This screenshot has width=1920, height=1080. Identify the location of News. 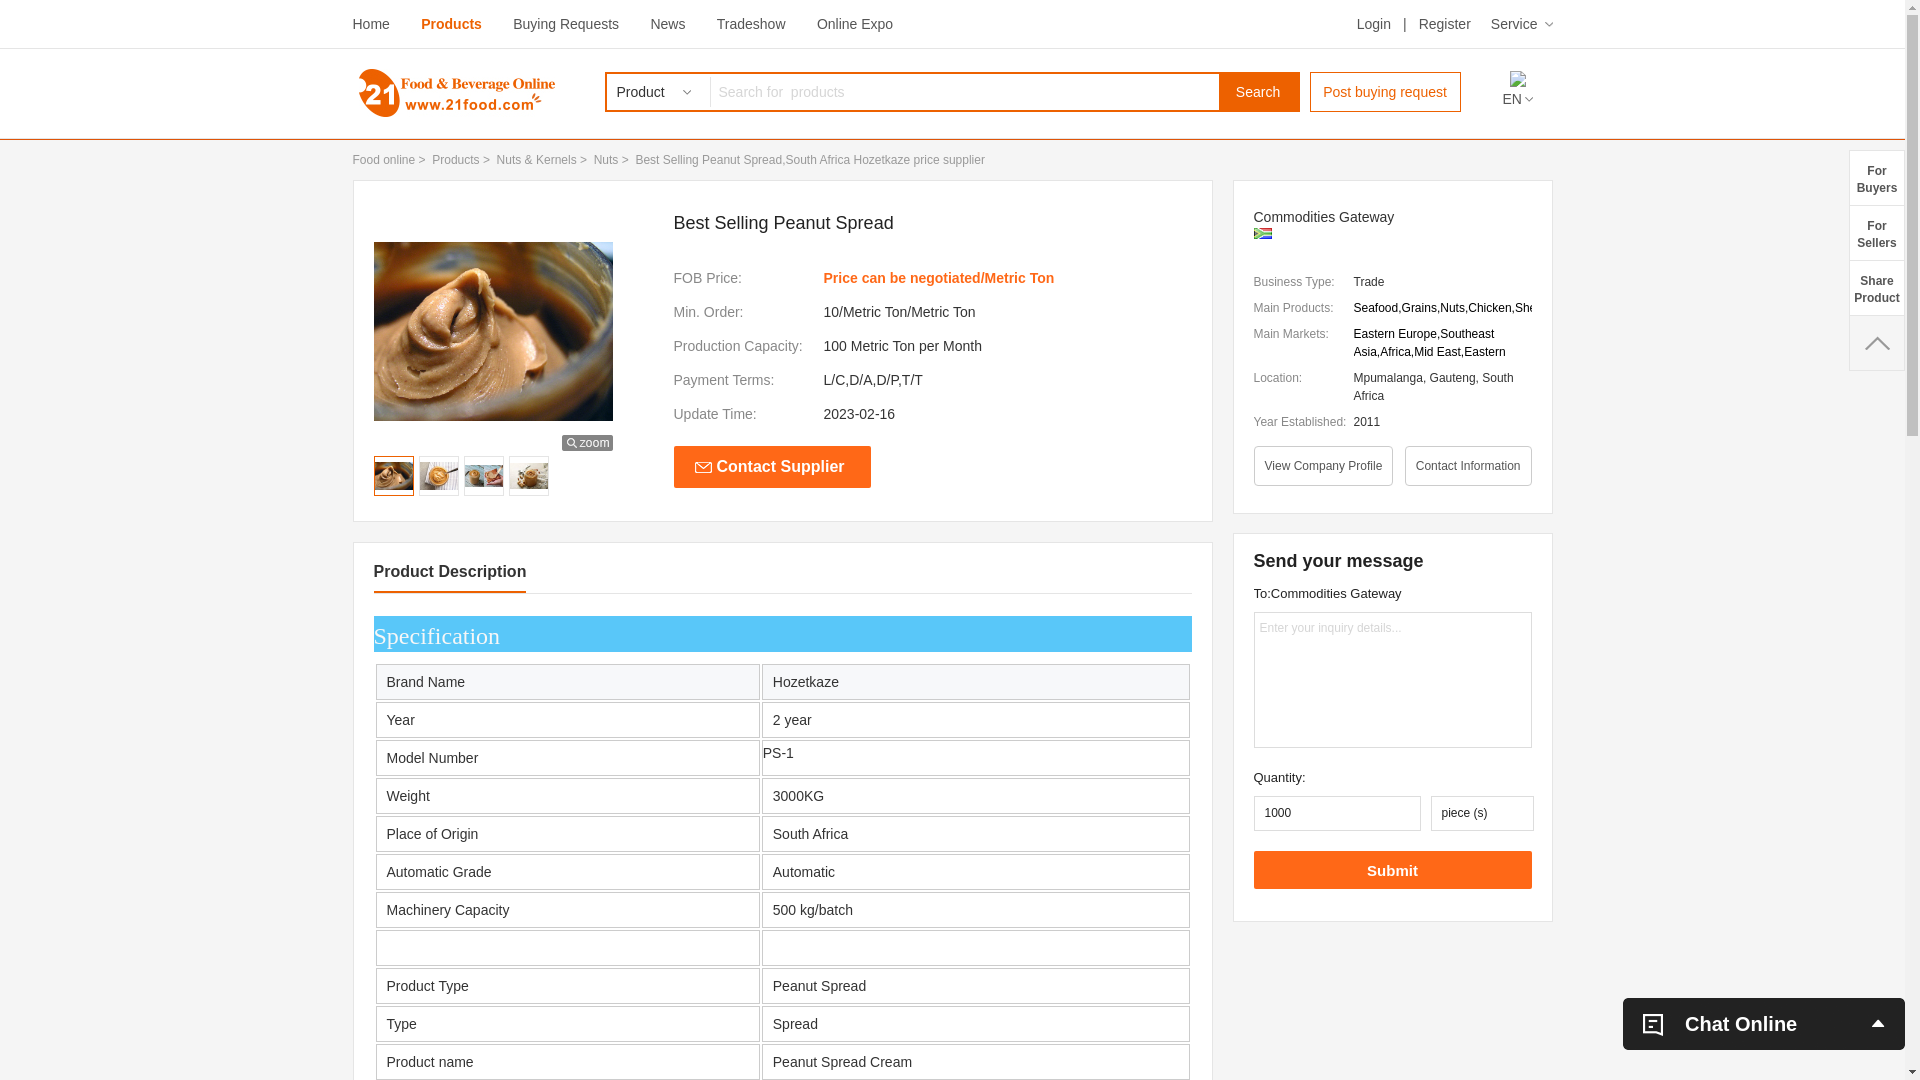
(668, 24).